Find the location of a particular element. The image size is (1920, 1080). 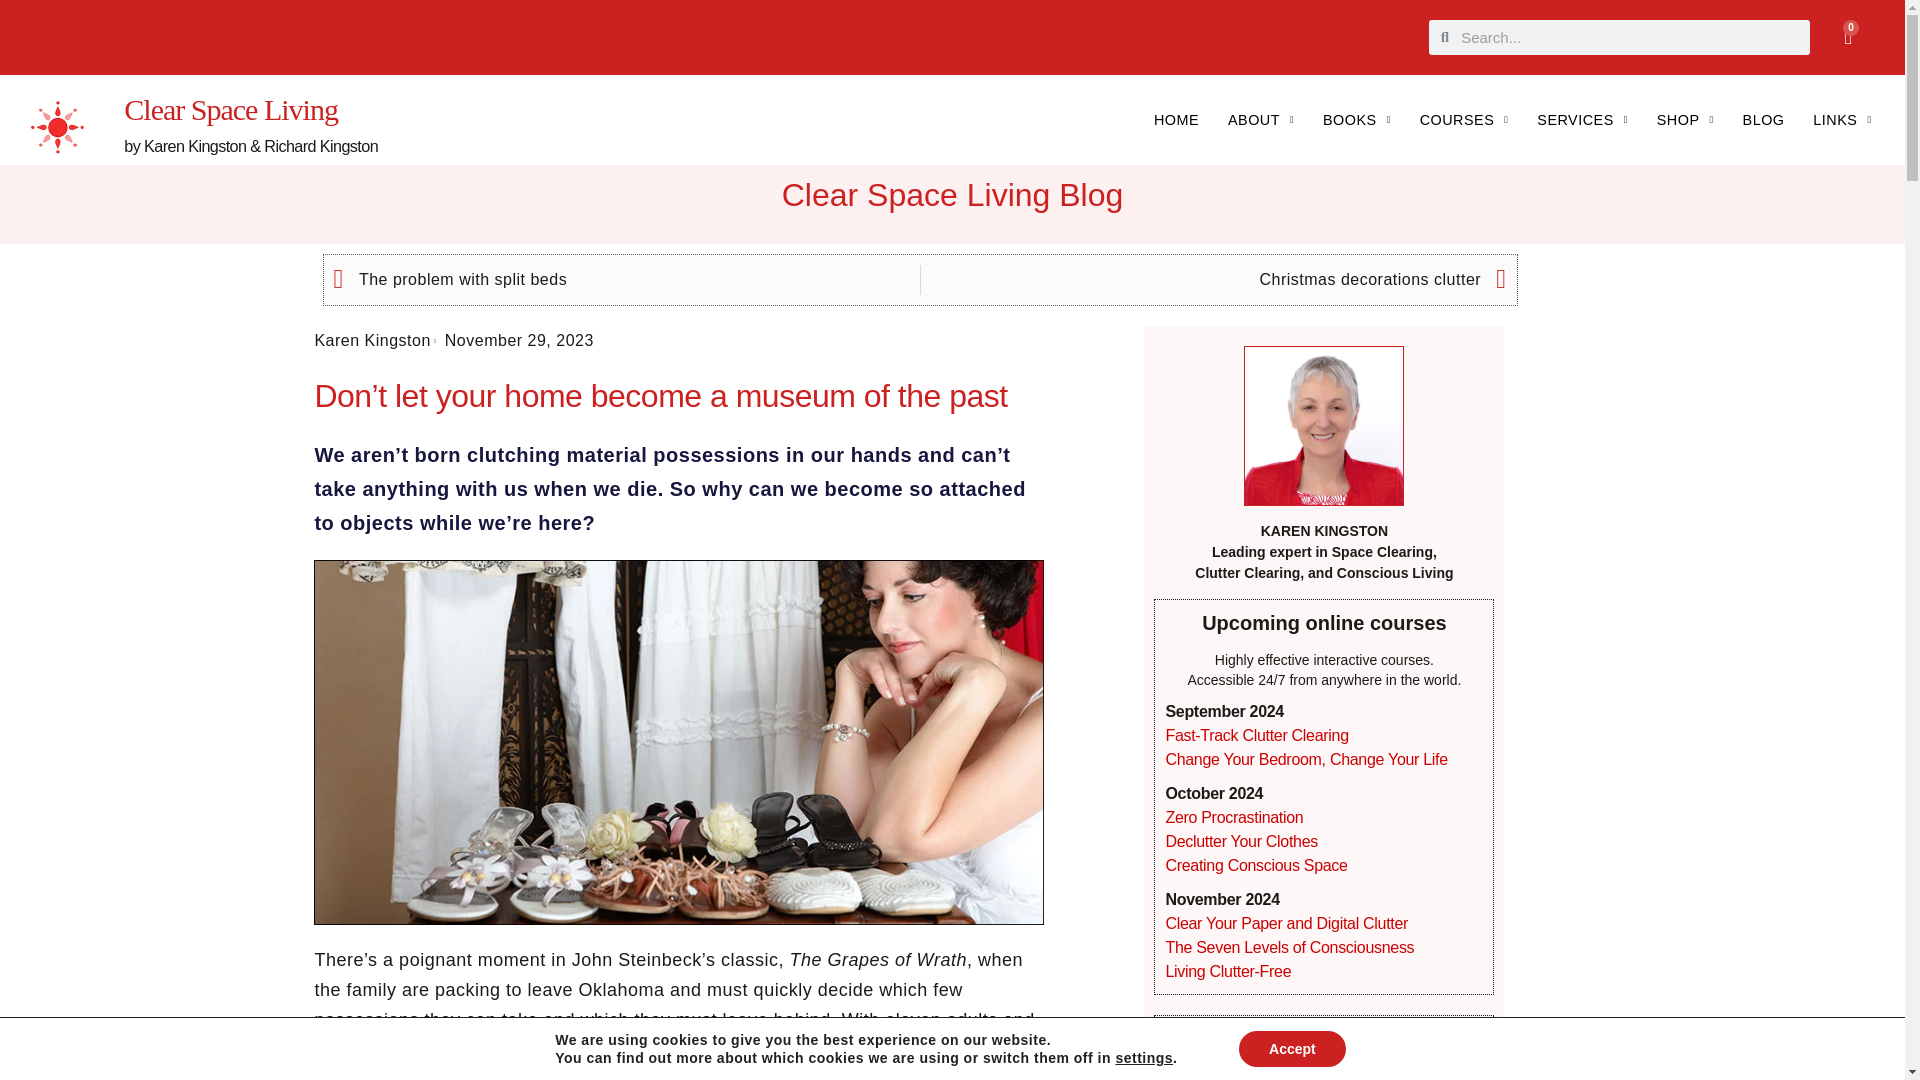

SHOP is located at coordinates (1582, 120).